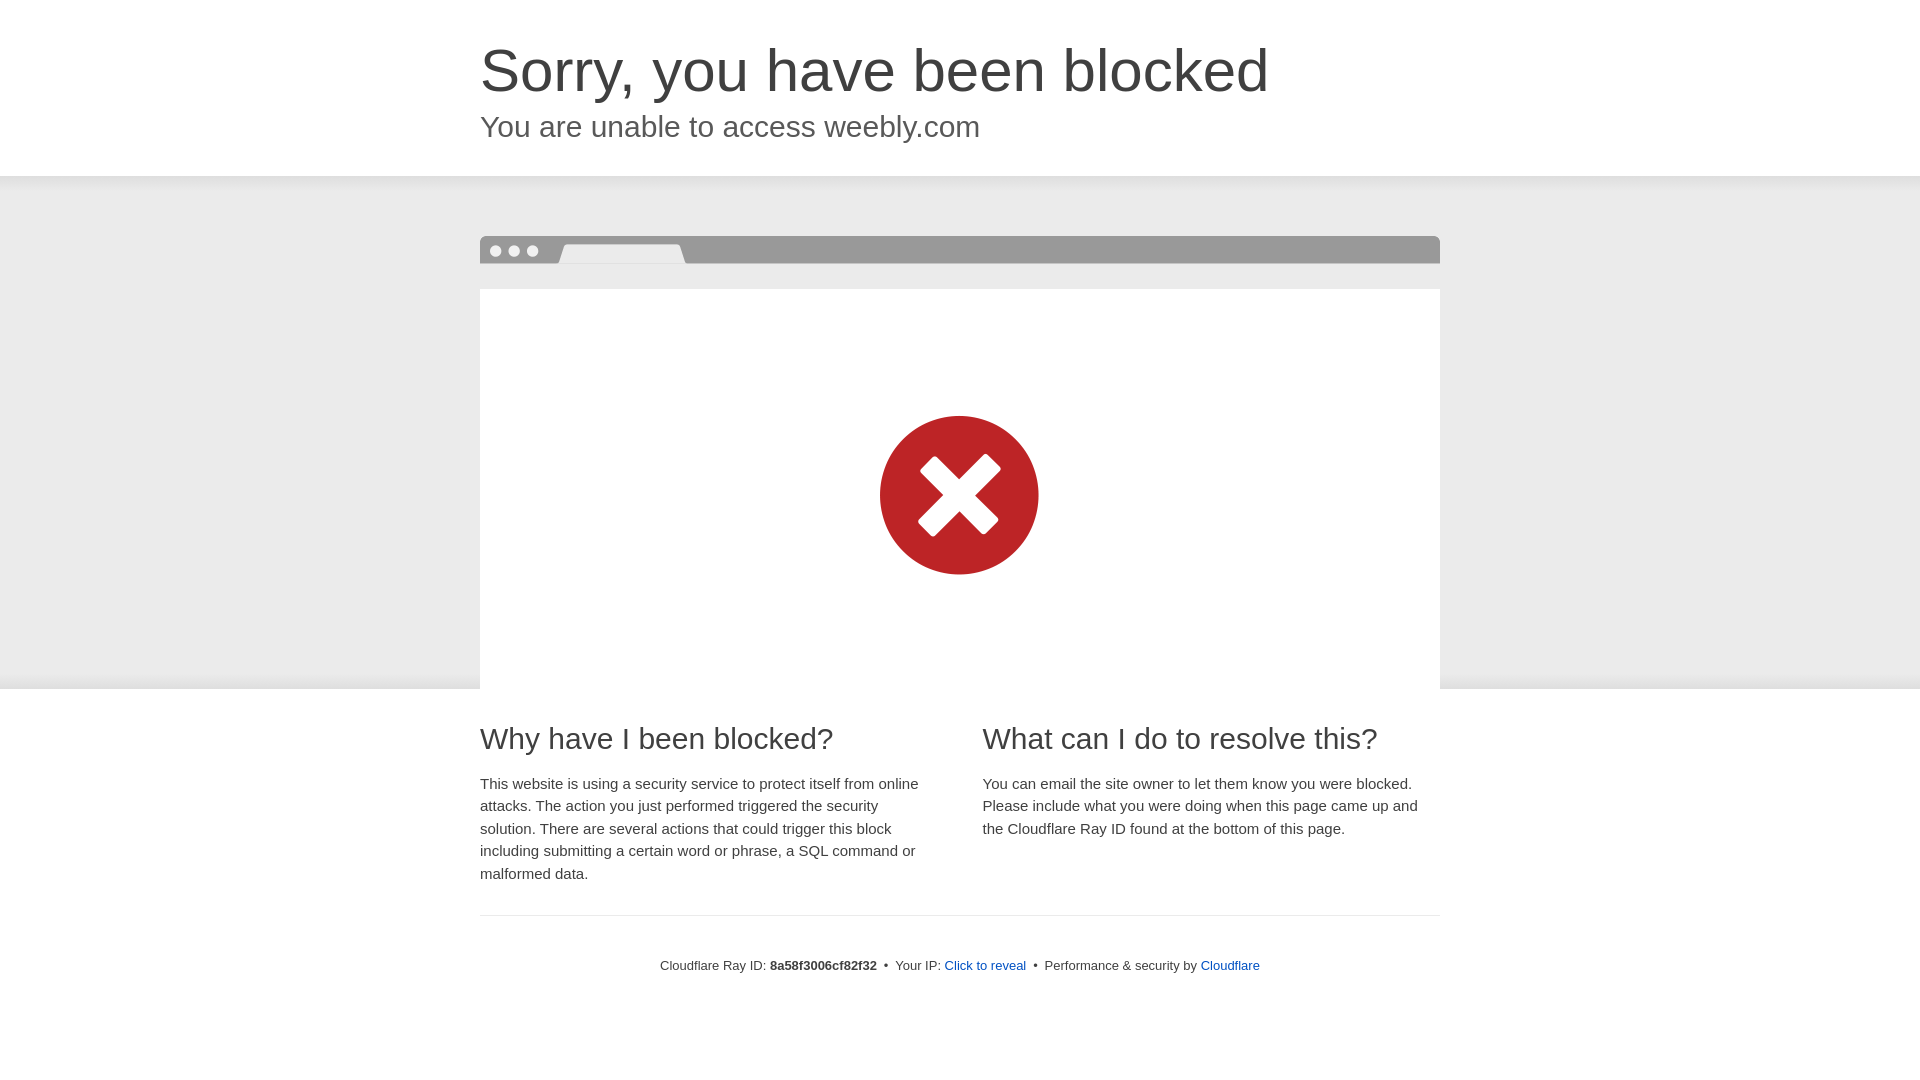 This screenshot has height=1080, width=1920. What do you see at coordinates (1230, 965) in the screenshot?
I see `Cloudflare` at bounding box center [1230, 965].